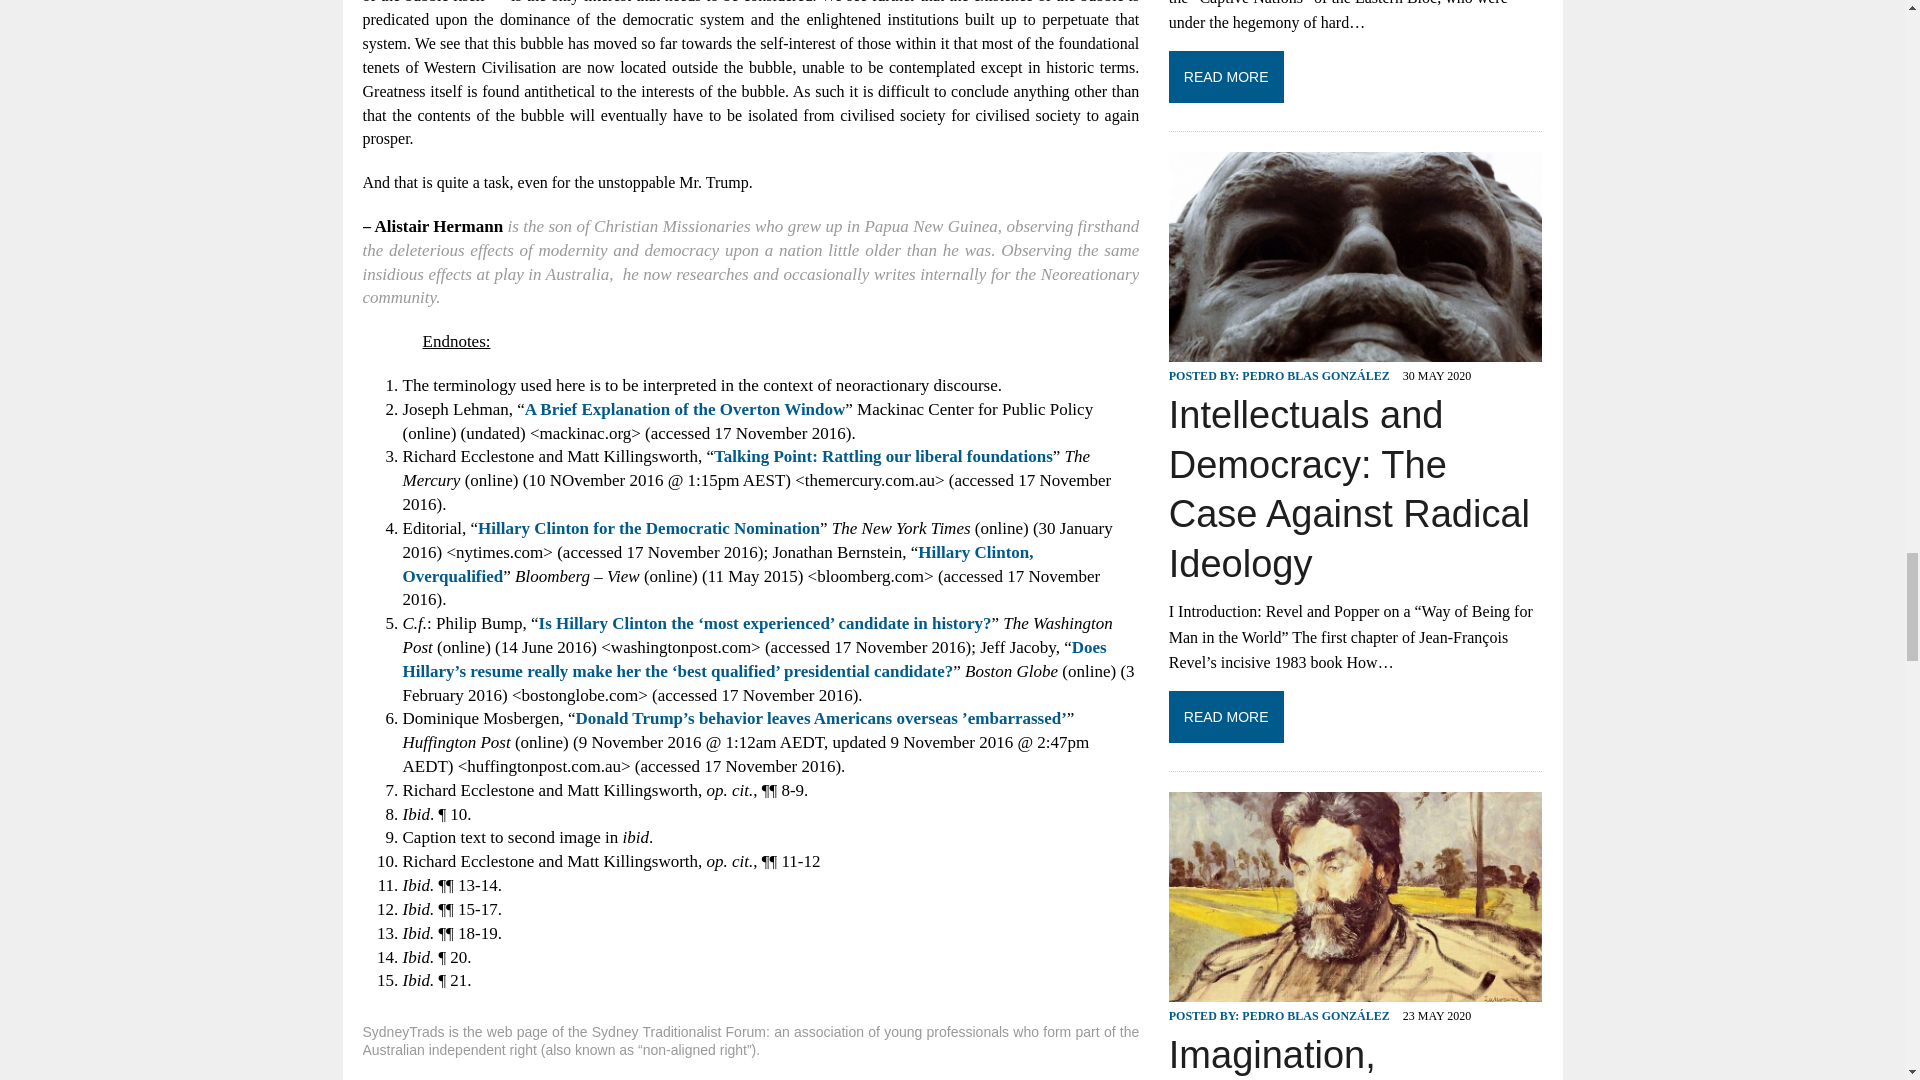 The height and width of the screenshot is (1080, 1920). I want to click on A Brief Explanation of the Overton Window, so click(685, 409).